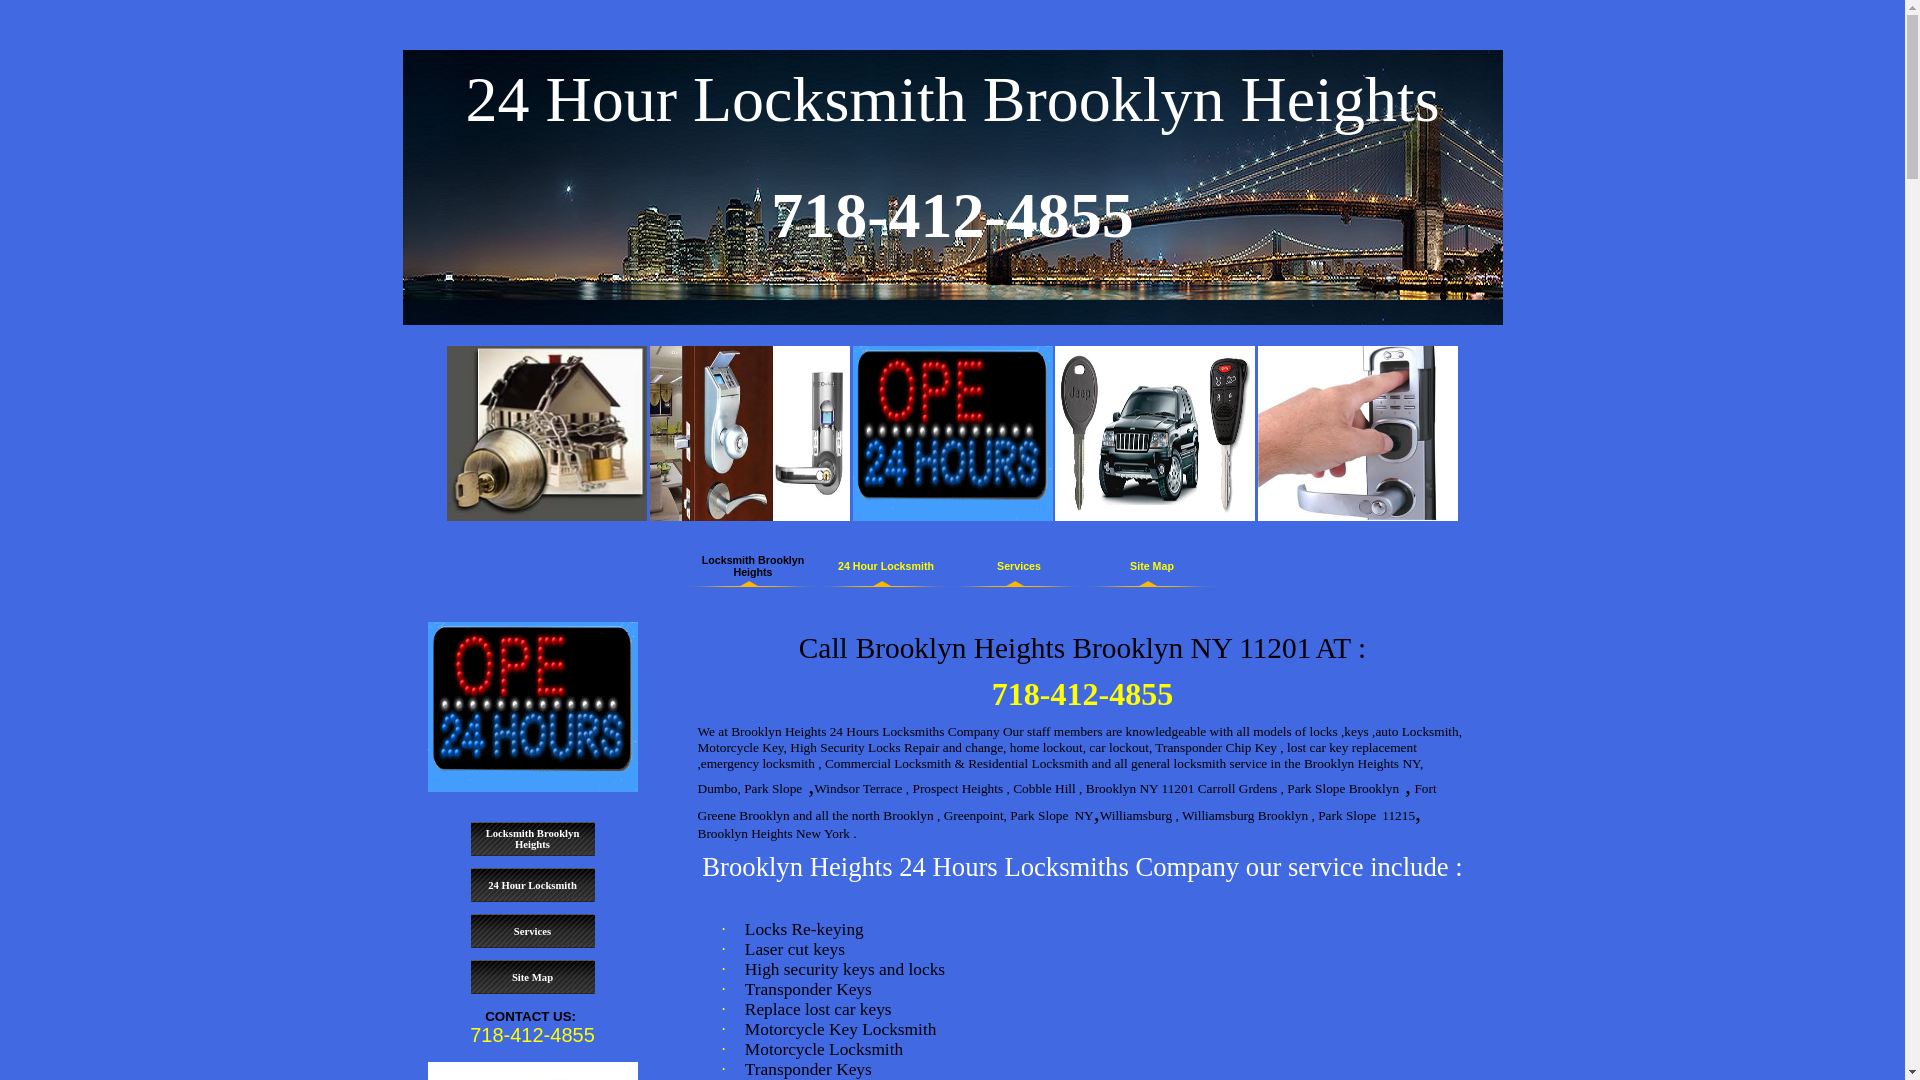  What do you see at coordinates (886, 566) in the screenshot?
I see `24 Hour Locksmith` at bounding box center [886, 566].